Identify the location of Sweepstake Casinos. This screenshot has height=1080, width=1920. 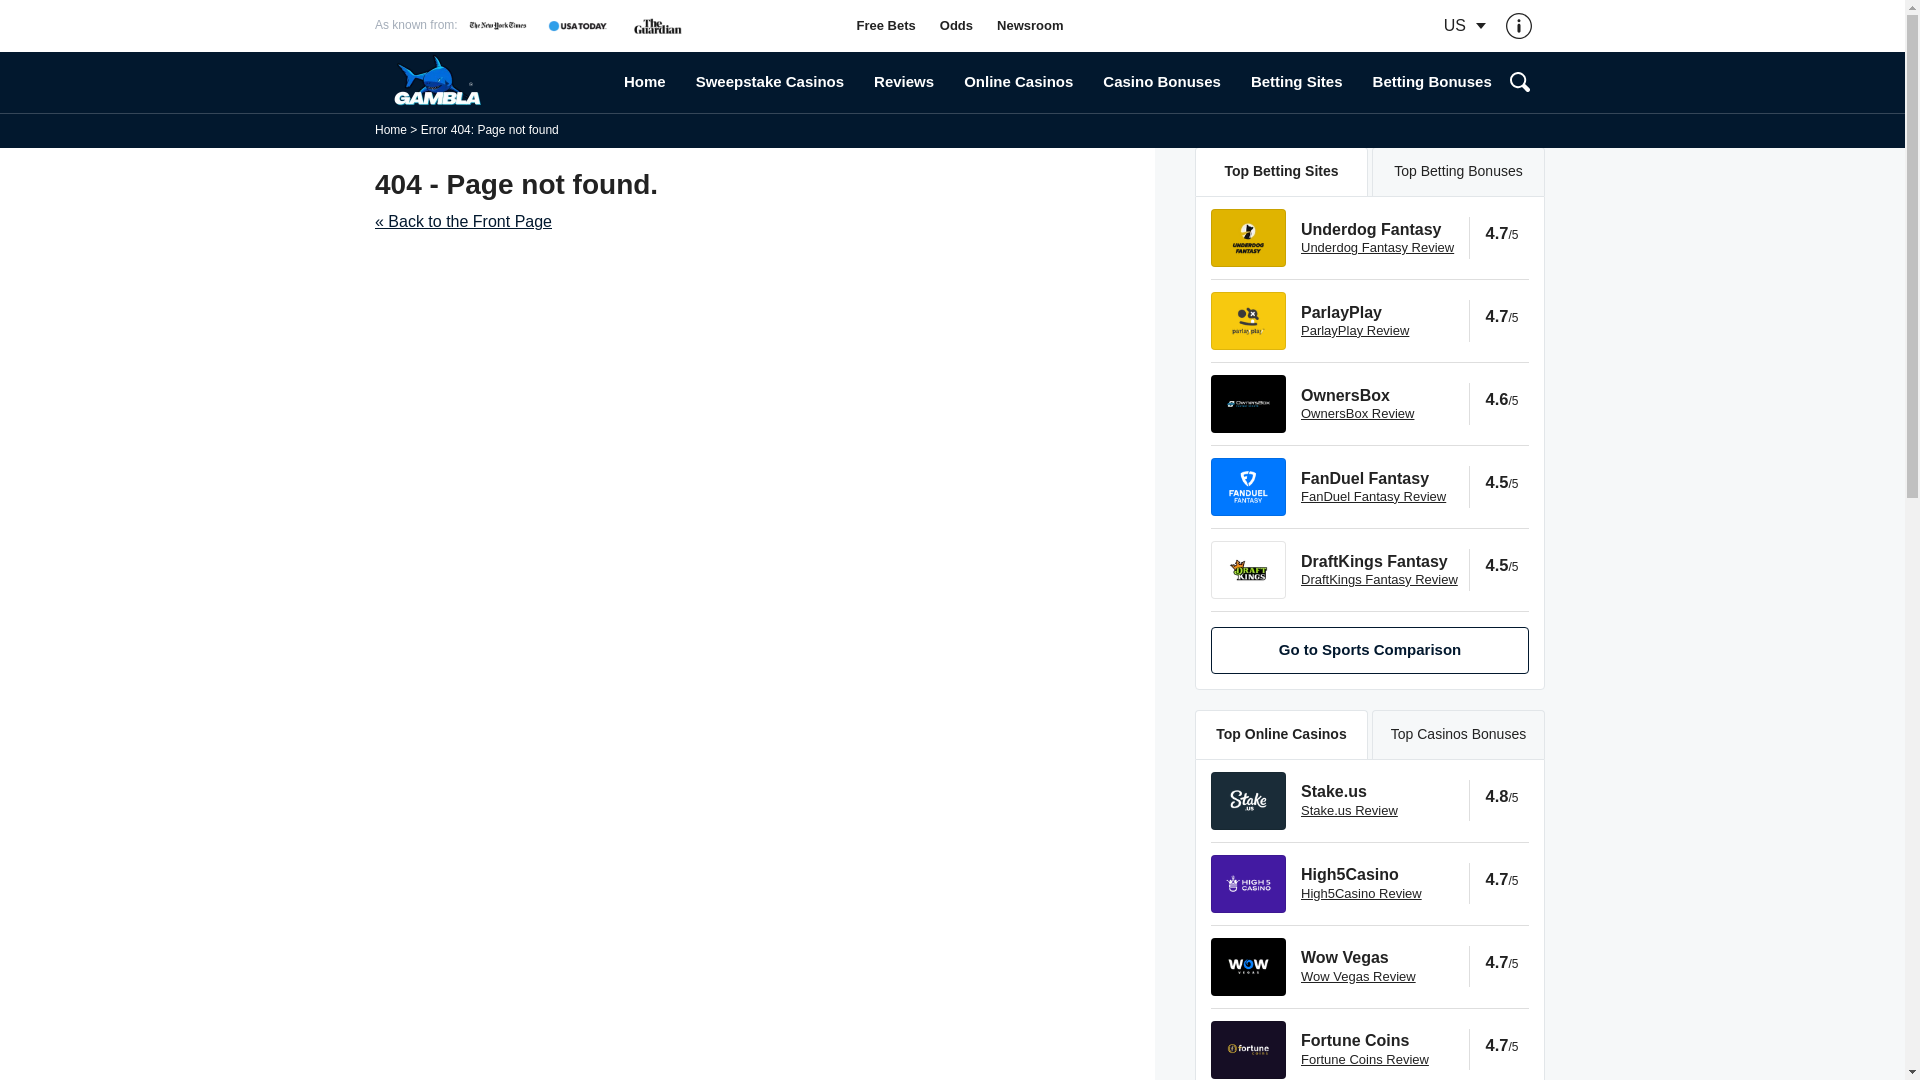
(770, 82).